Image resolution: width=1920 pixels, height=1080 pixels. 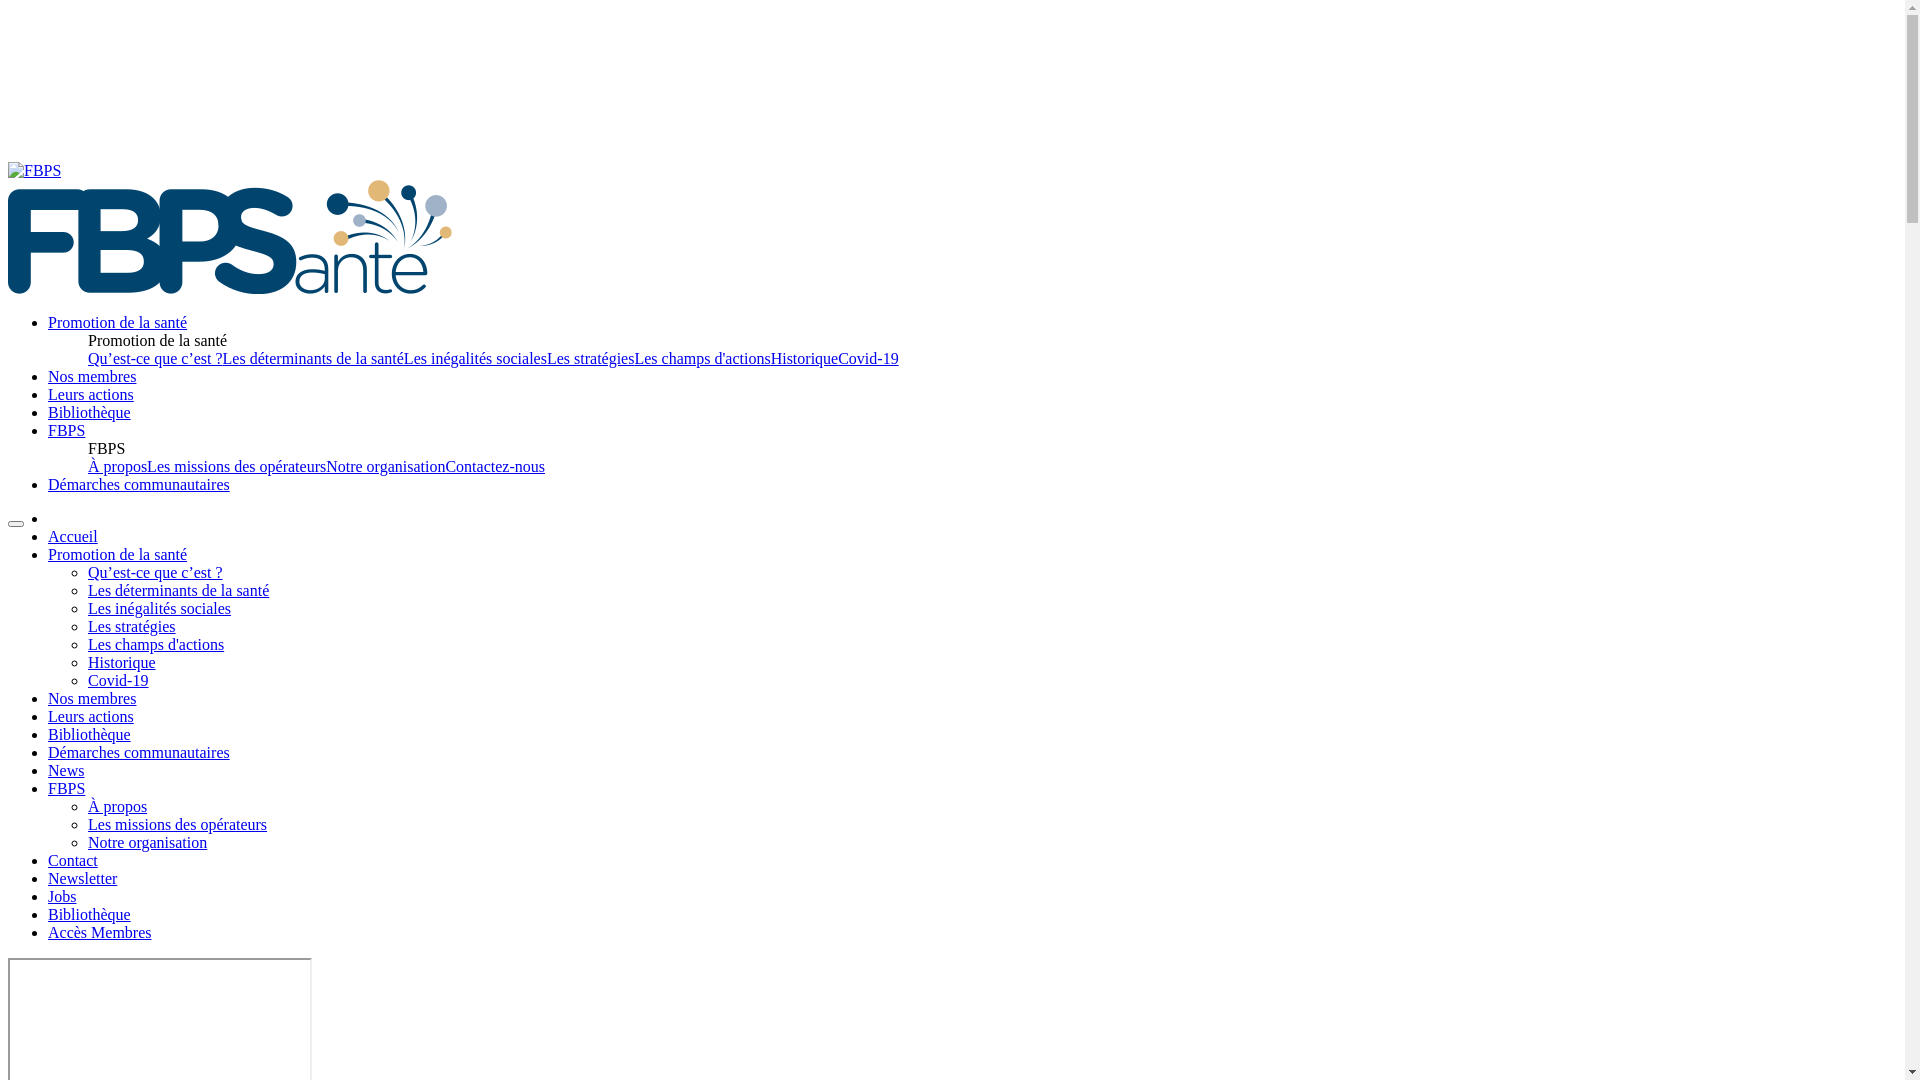 What do you see at coordinates (91, 394) in the screenshot?
I see `Leurs actions` at bounding box center [91, 394].